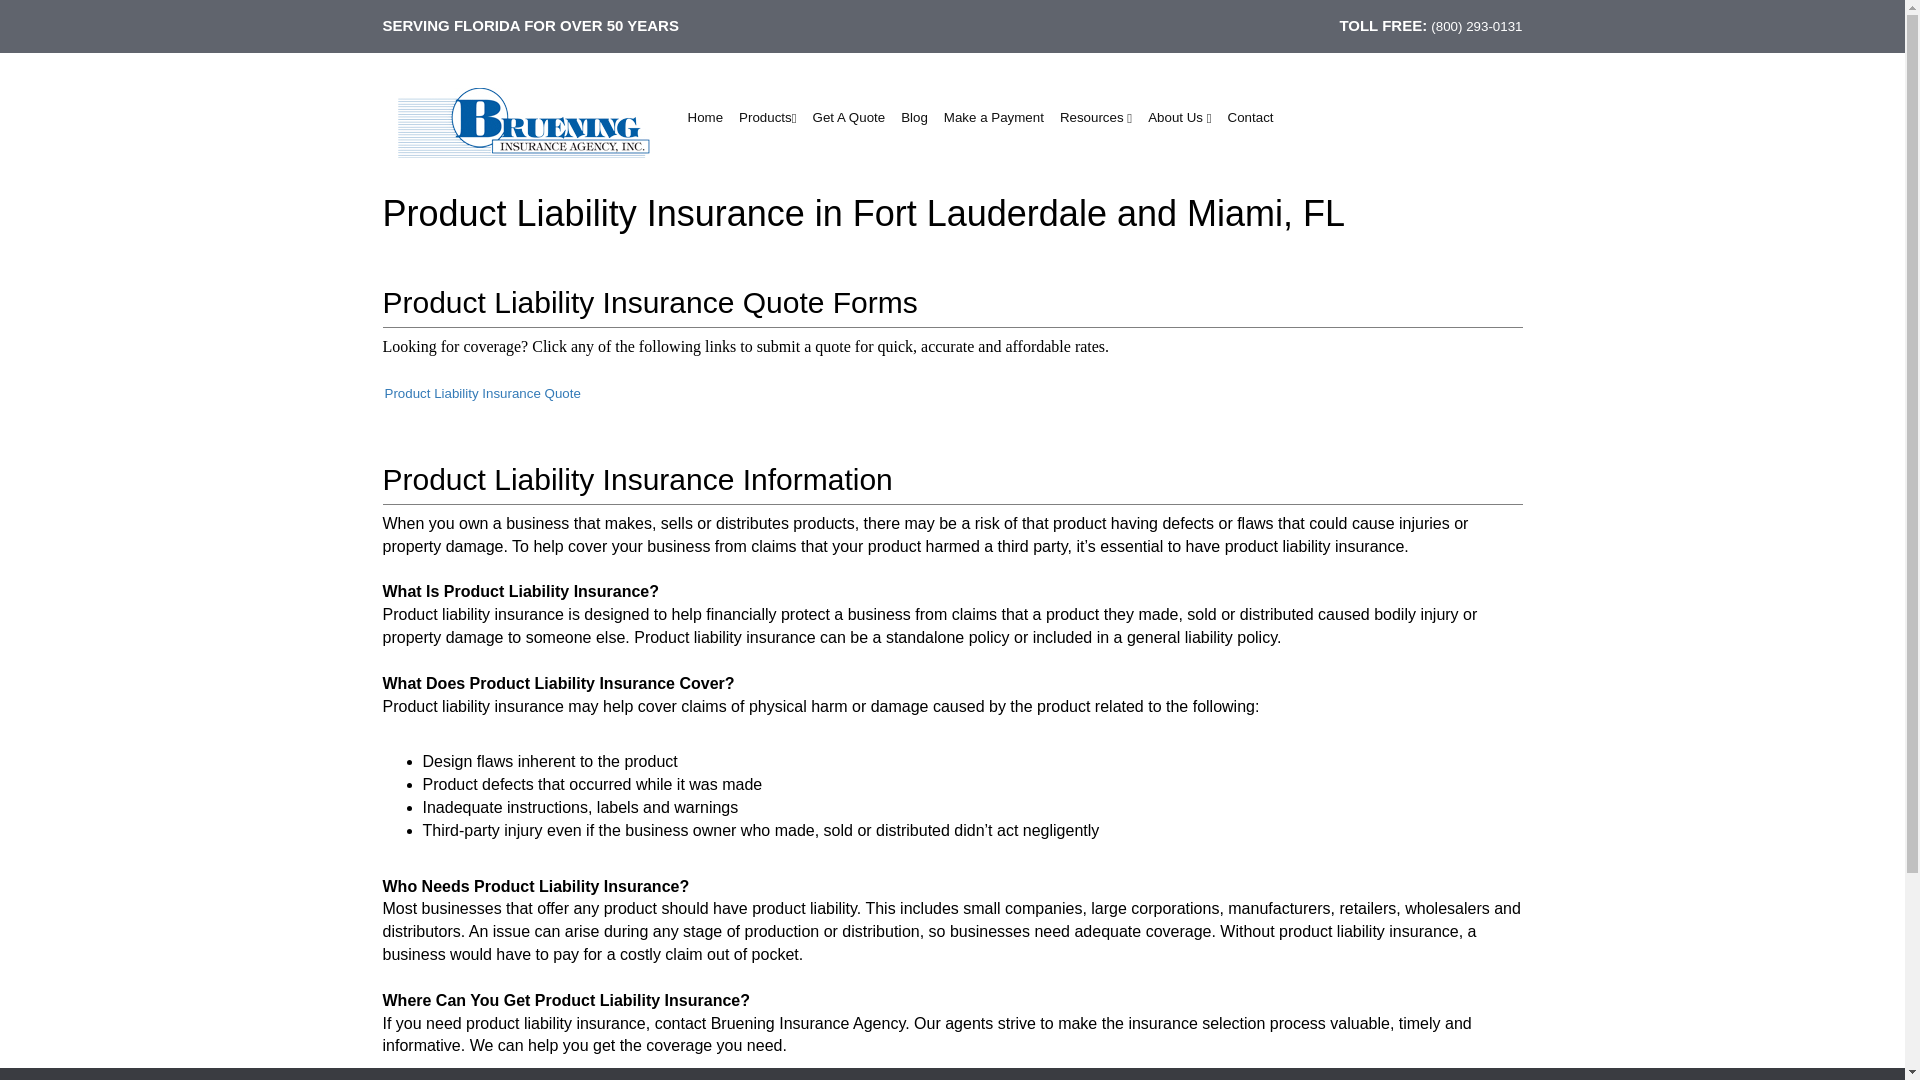 The width and height of the screenshot is (1920, 1080). I want to click on Home, so click(705, 118).